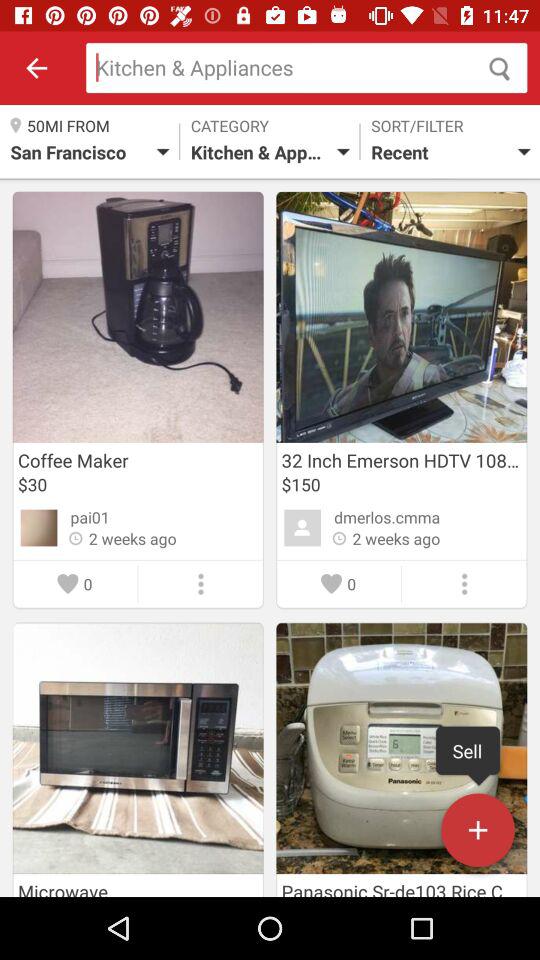 The height and width of the screenshot is (960, 540). I want to click on flip to dmerlos.cmma item, so click(387, 517).